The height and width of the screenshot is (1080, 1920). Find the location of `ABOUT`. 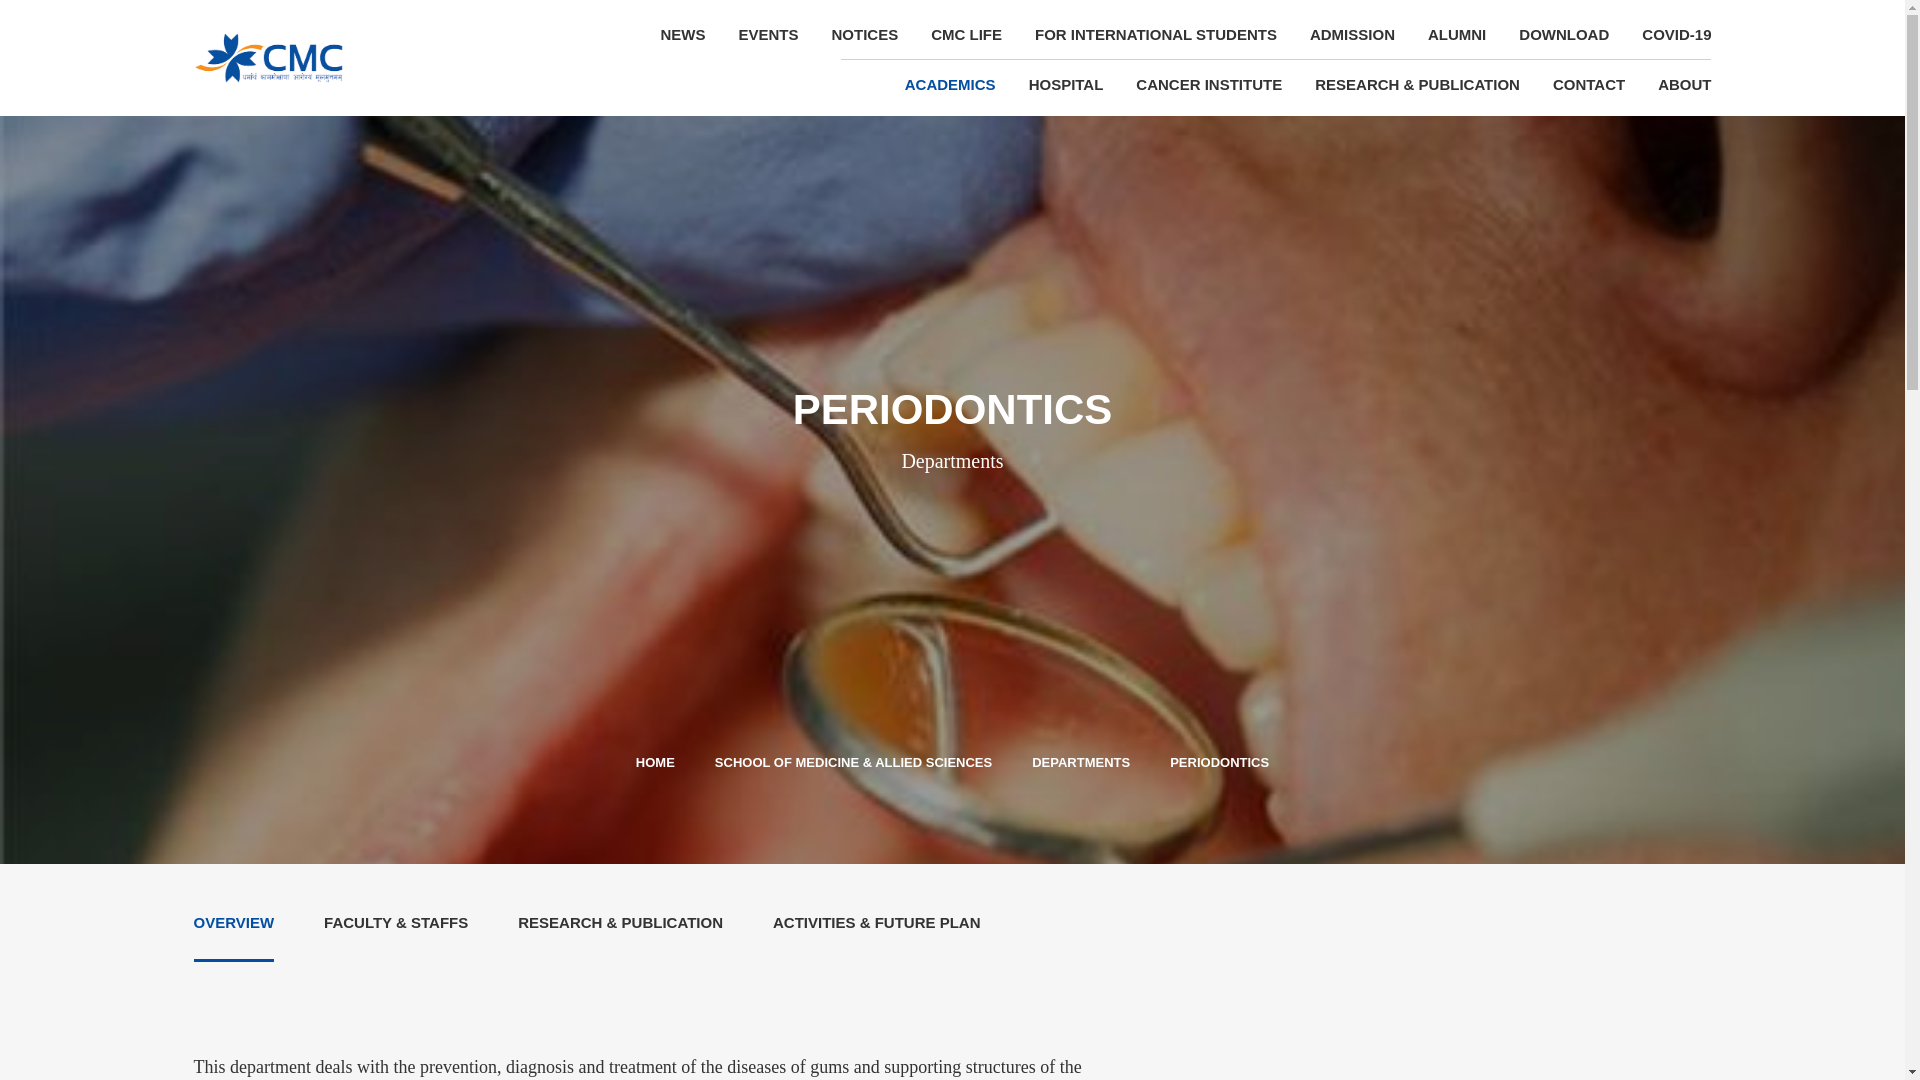

ABOUT is located at coordinates (1676, 84).